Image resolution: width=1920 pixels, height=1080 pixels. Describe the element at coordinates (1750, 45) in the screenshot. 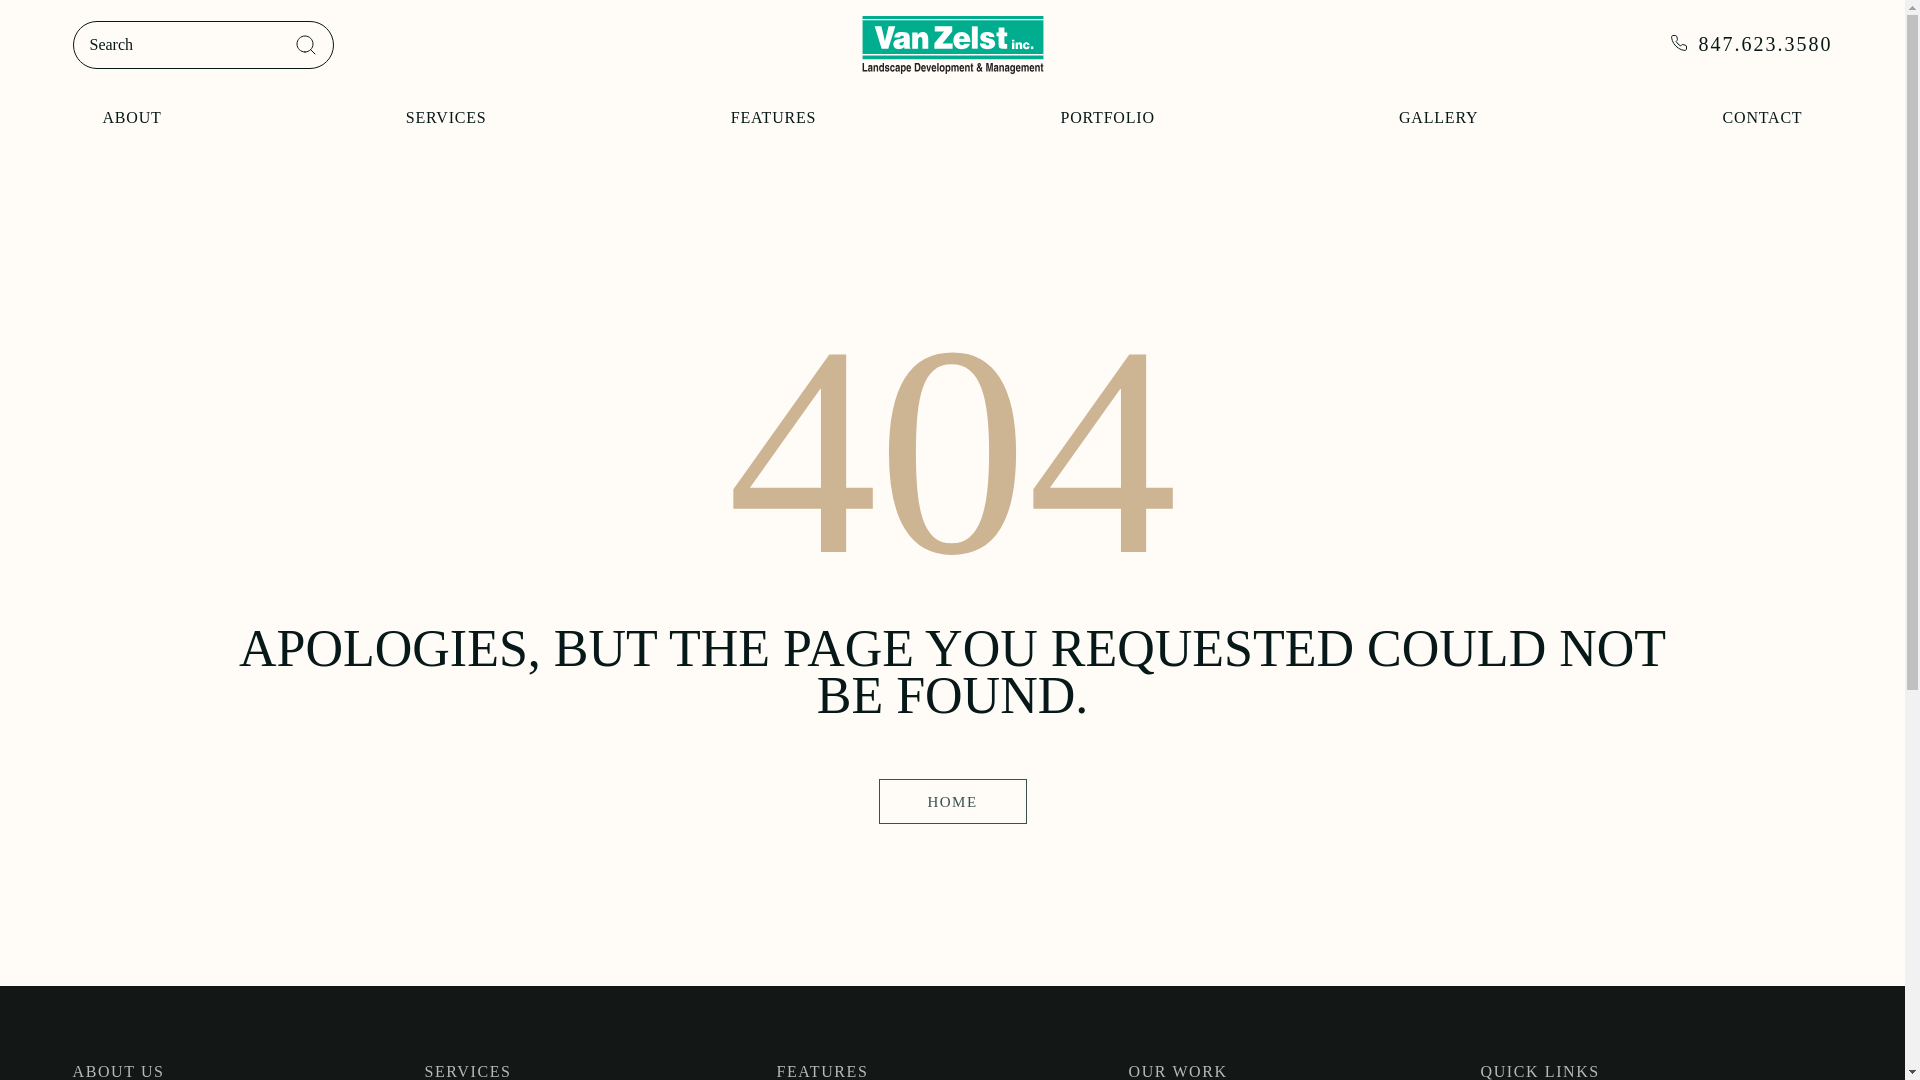

I see `847.623.3580` at that location.